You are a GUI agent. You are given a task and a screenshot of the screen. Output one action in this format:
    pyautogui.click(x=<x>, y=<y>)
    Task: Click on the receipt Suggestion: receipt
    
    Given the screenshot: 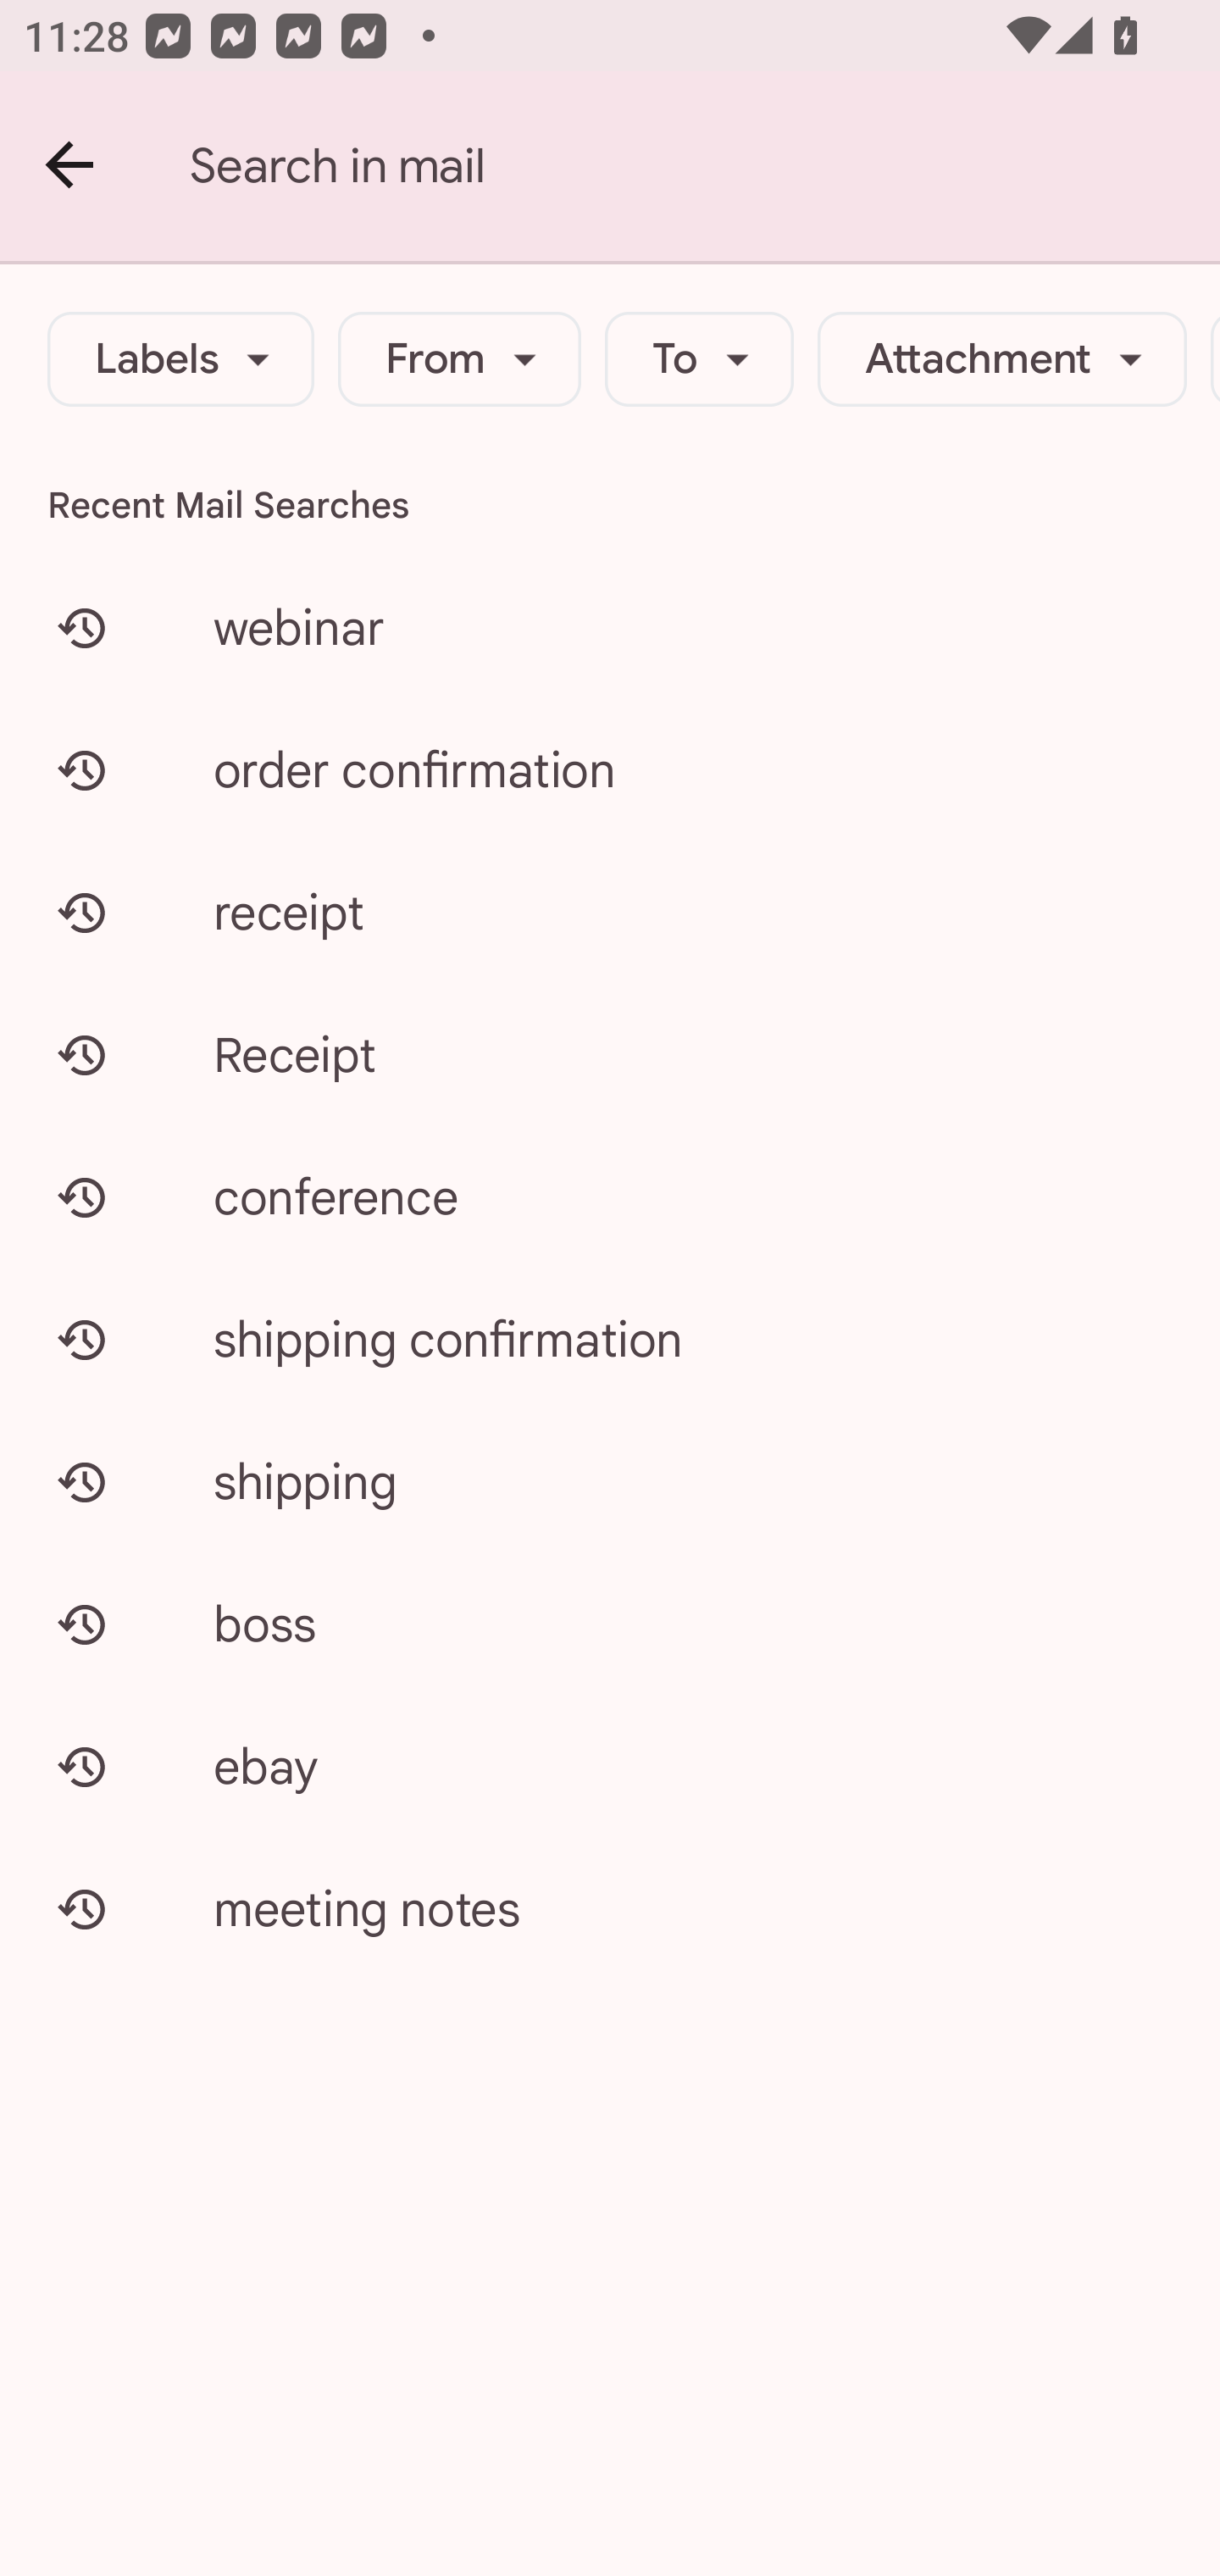 What is the action you would take?
    pyautogui.click(x=610, y=913)
    